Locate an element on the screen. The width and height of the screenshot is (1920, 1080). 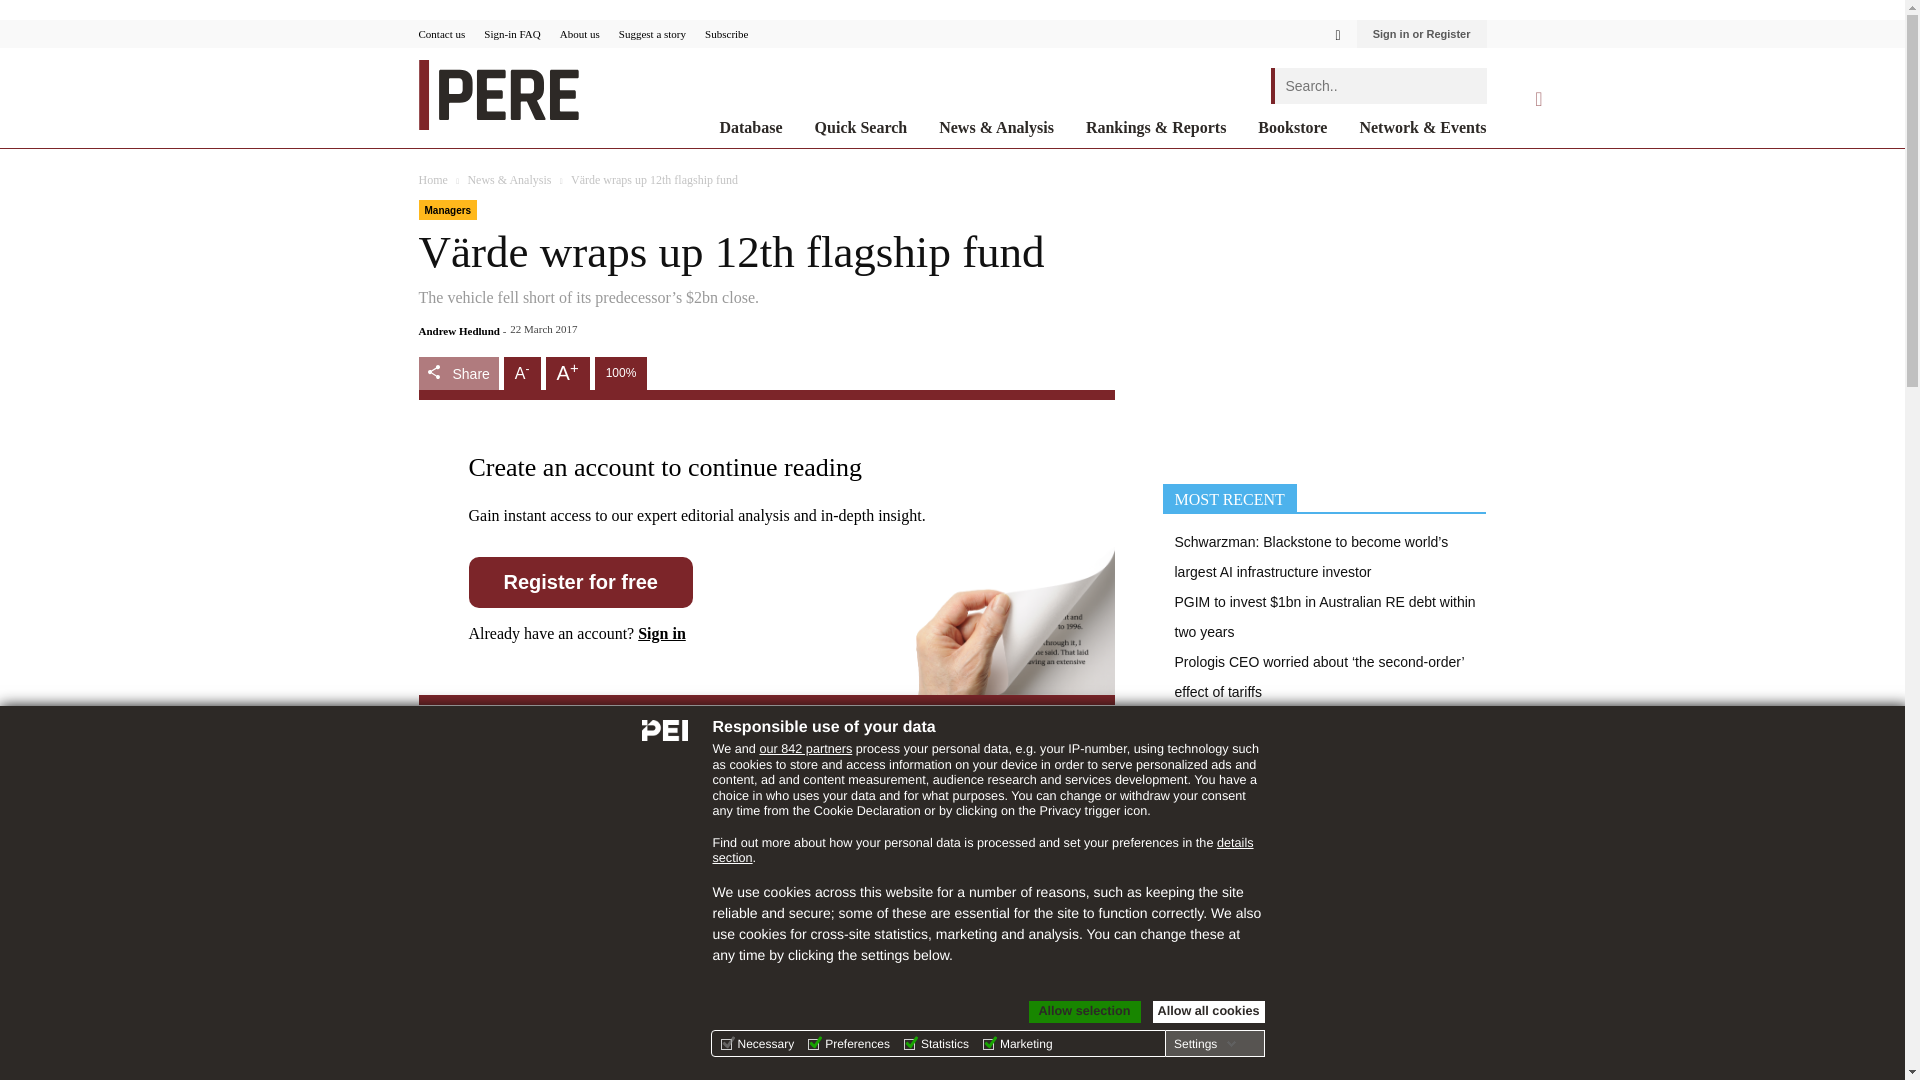
our 842 partners is located at coordinates (805, 748).